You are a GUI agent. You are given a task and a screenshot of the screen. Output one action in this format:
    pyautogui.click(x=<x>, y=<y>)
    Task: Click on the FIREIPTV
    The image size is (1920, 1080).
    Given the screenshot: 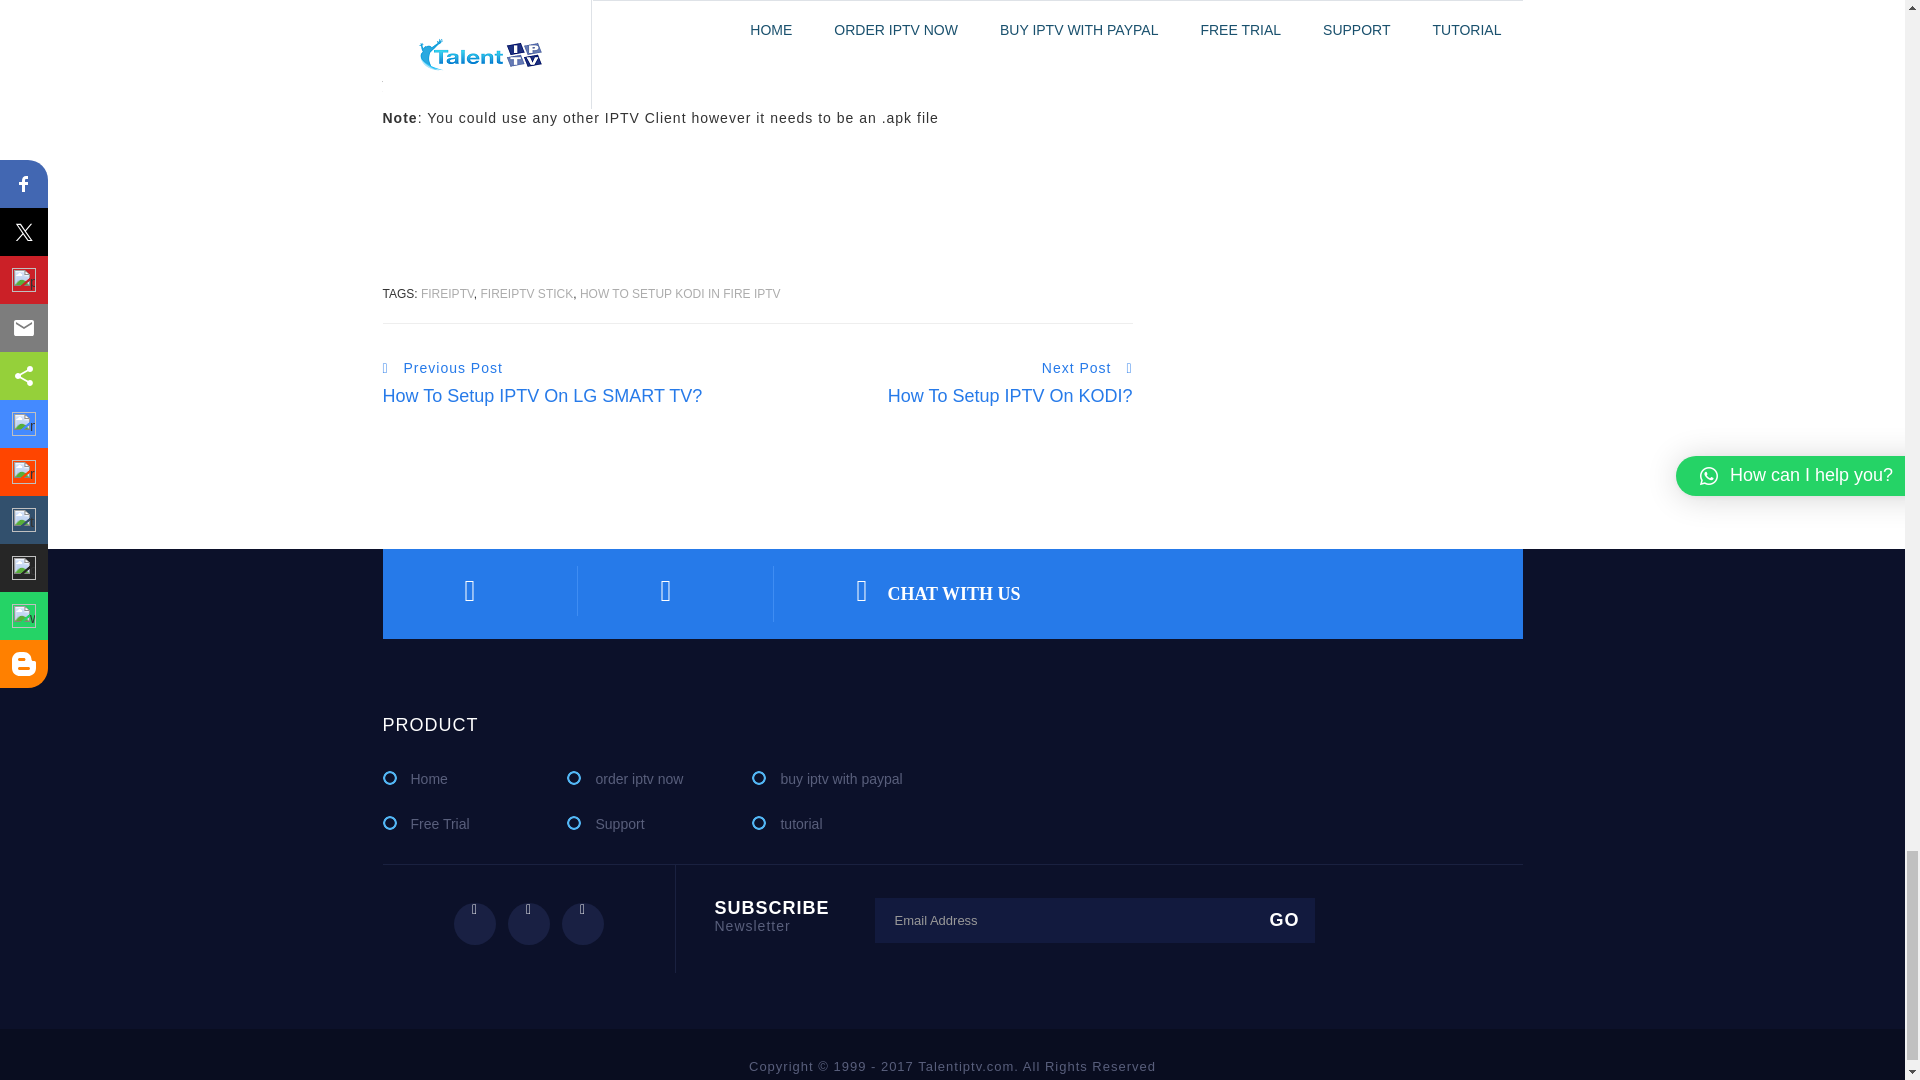 What is the action you would take?
    pyautogui.click(x=447, y=294)
    